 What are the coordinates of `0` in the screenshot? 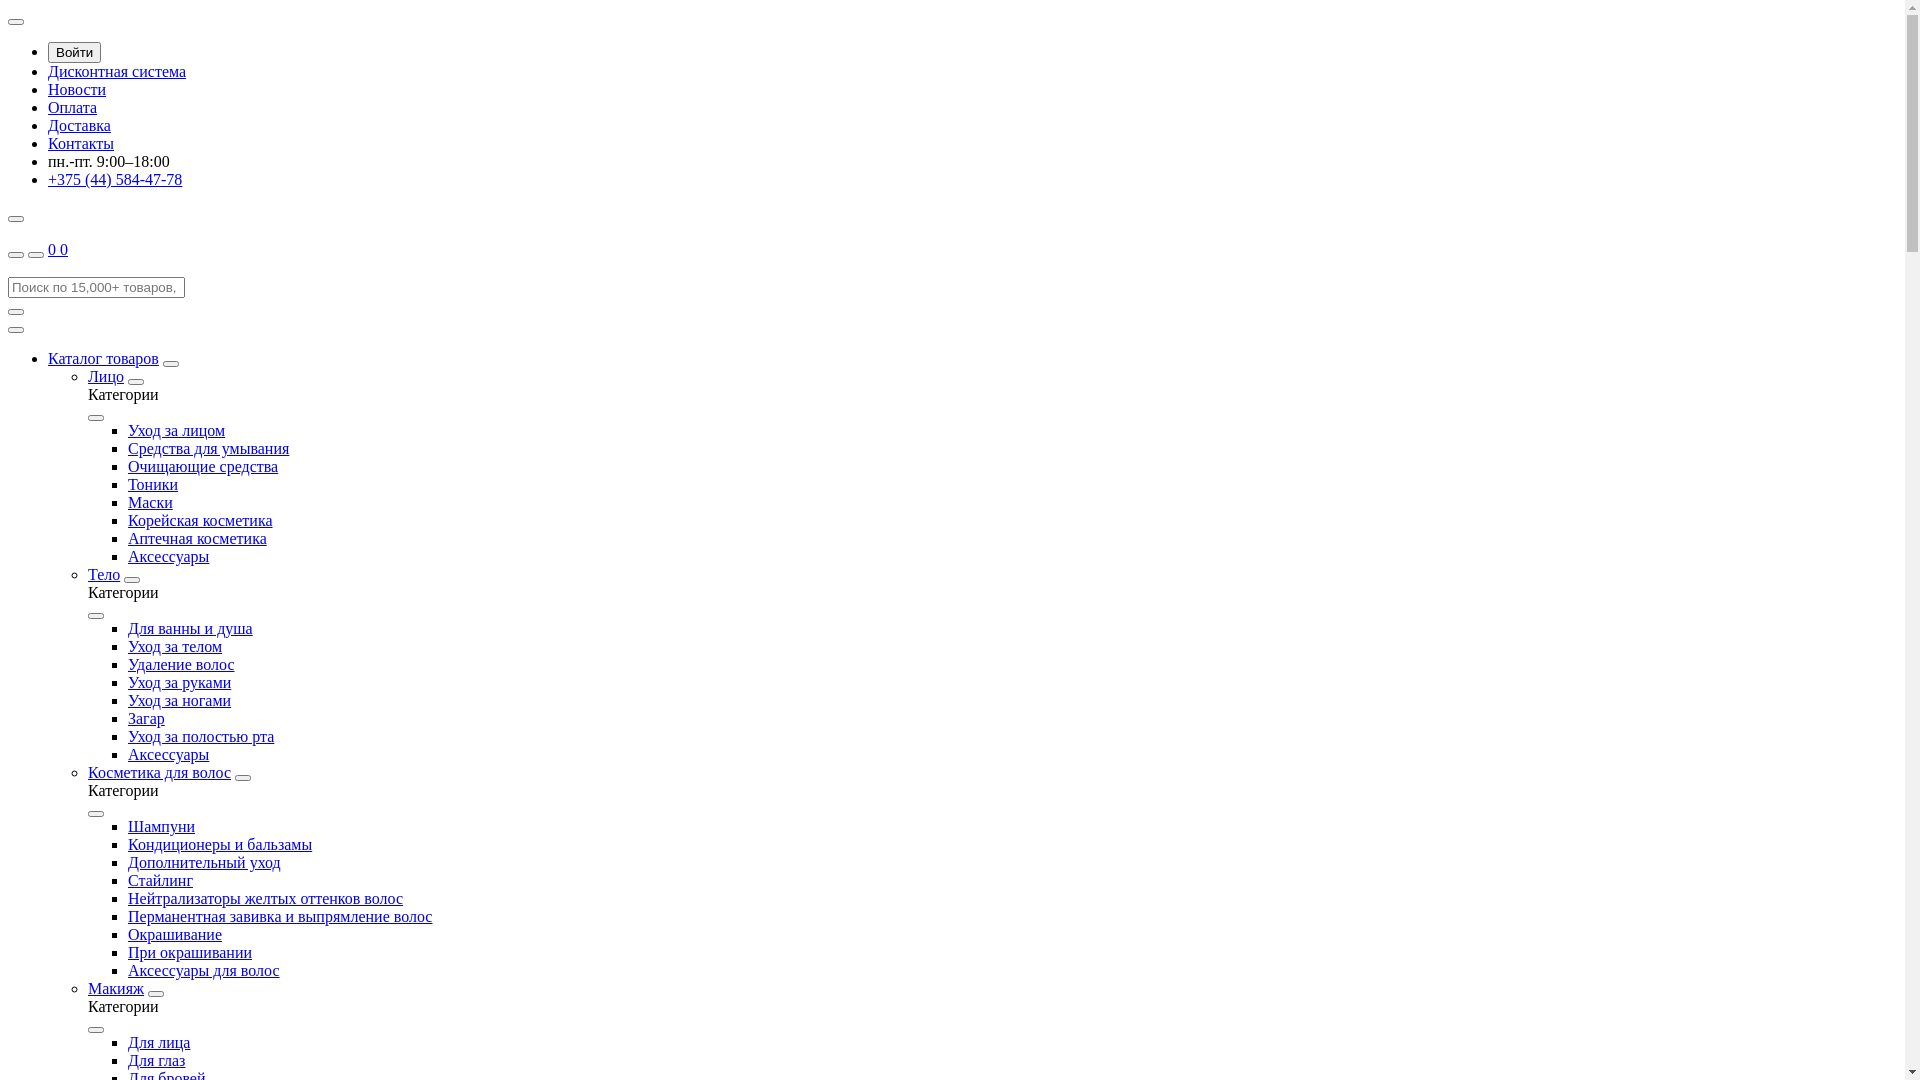 It's located at (54, 250).